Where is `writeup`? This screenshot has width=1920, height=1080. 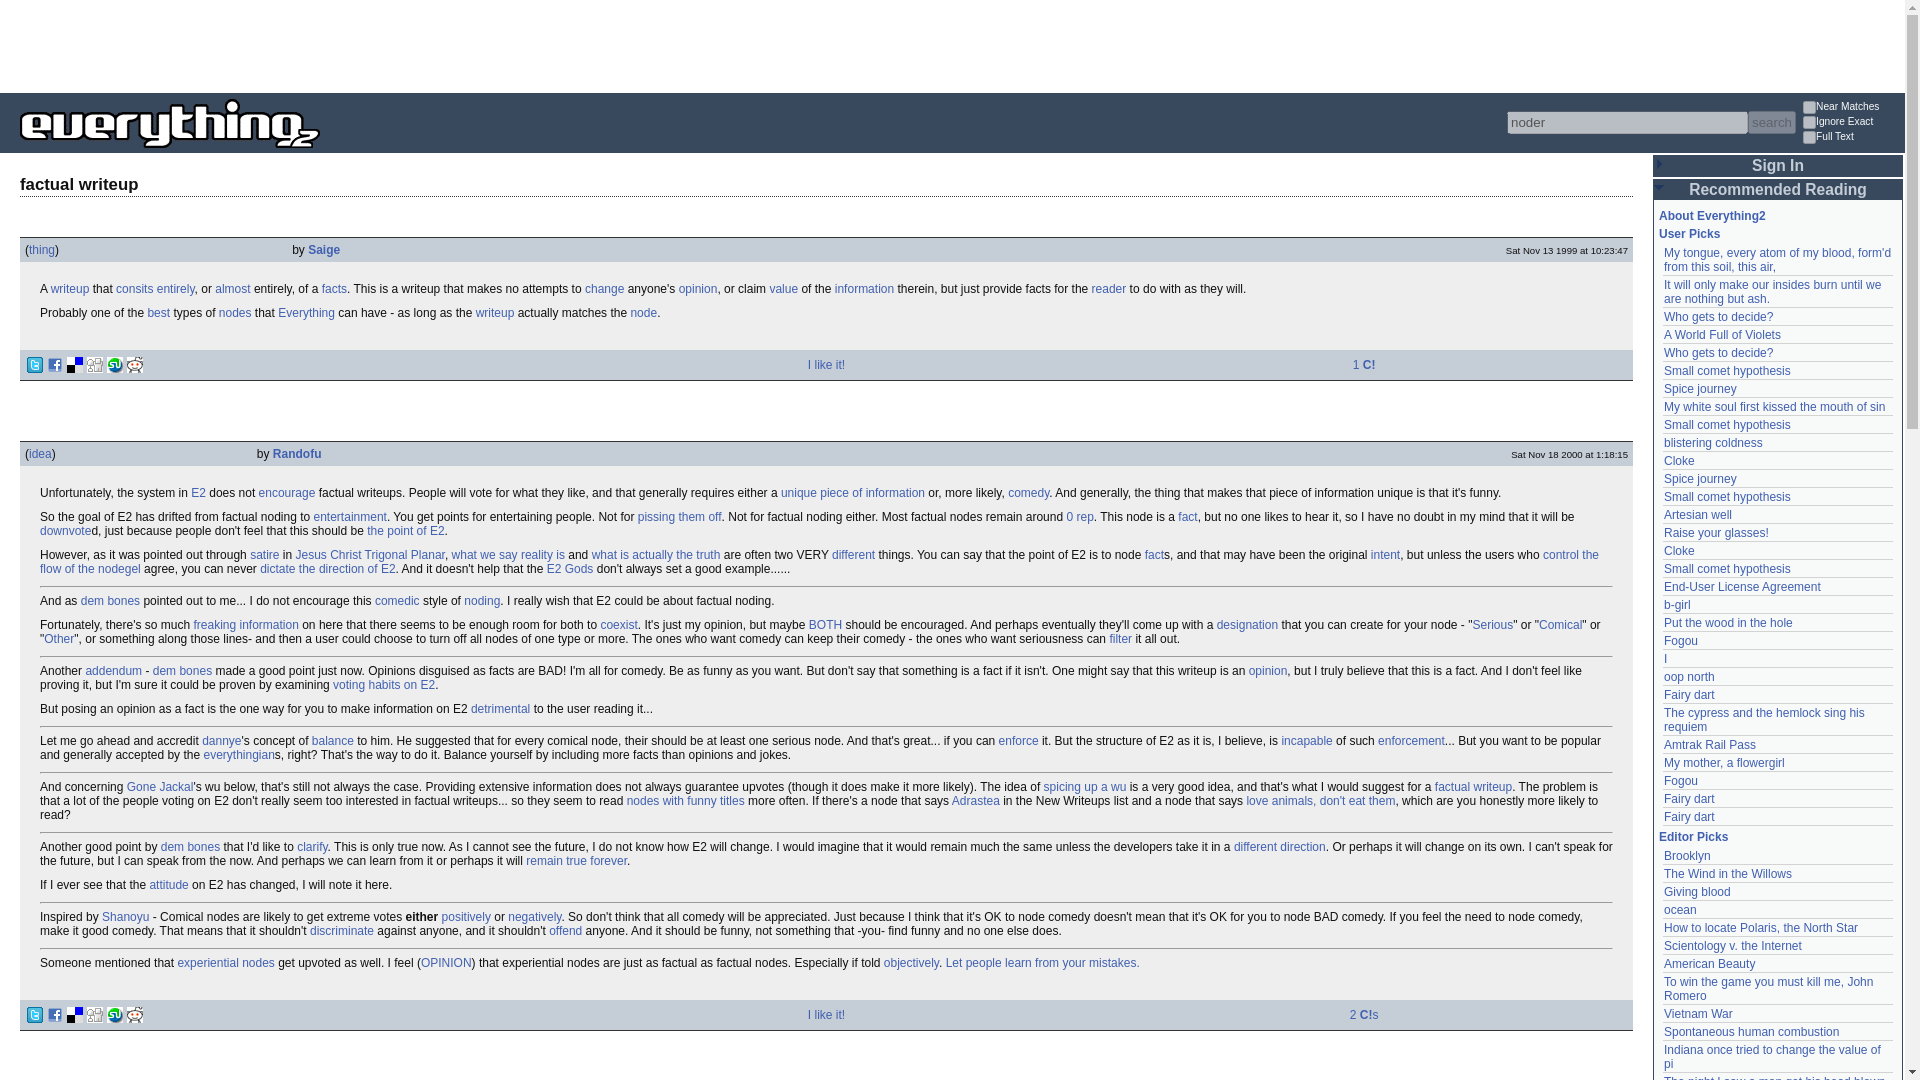
writeup is located at coordinates (70, 288).